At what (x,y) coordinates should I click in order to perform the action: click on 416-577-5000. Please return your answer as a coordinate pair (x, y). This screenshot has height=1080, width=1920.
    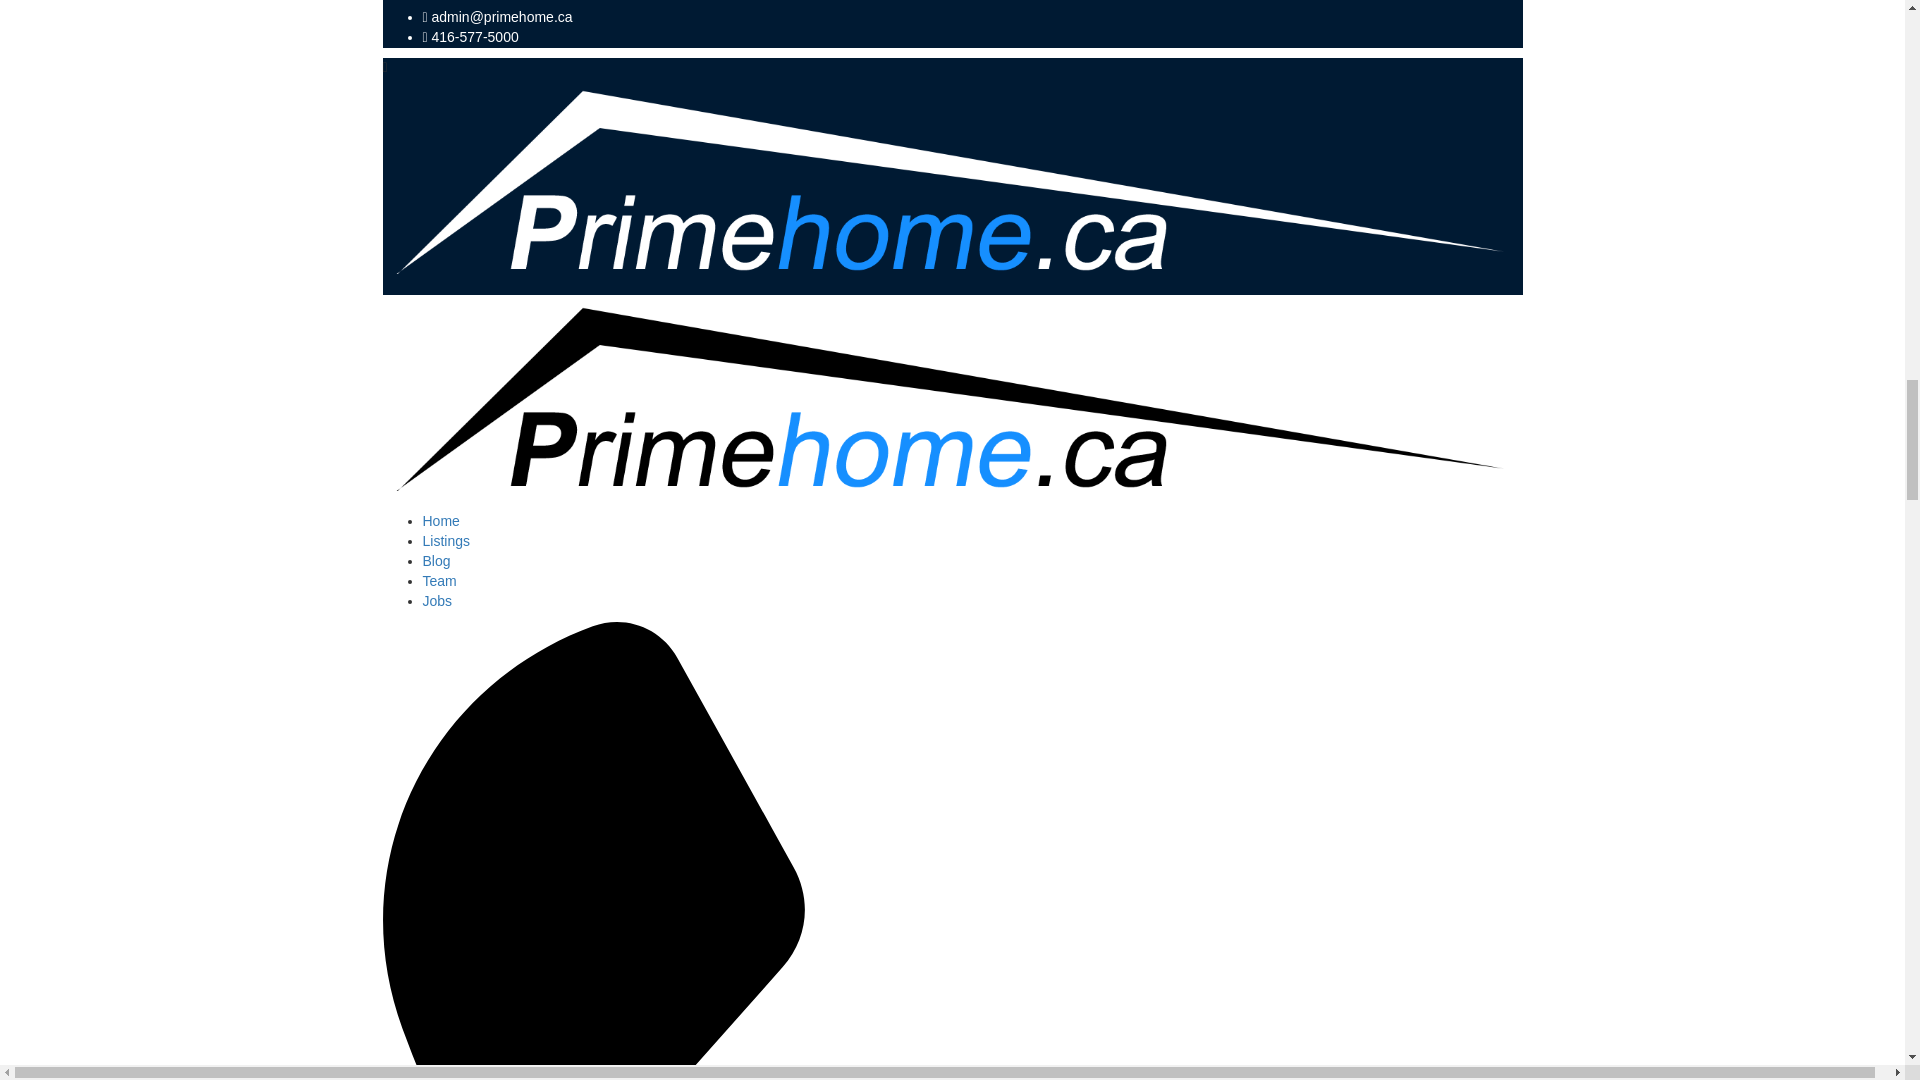
    Looking at the image, I should click on (475, 37).